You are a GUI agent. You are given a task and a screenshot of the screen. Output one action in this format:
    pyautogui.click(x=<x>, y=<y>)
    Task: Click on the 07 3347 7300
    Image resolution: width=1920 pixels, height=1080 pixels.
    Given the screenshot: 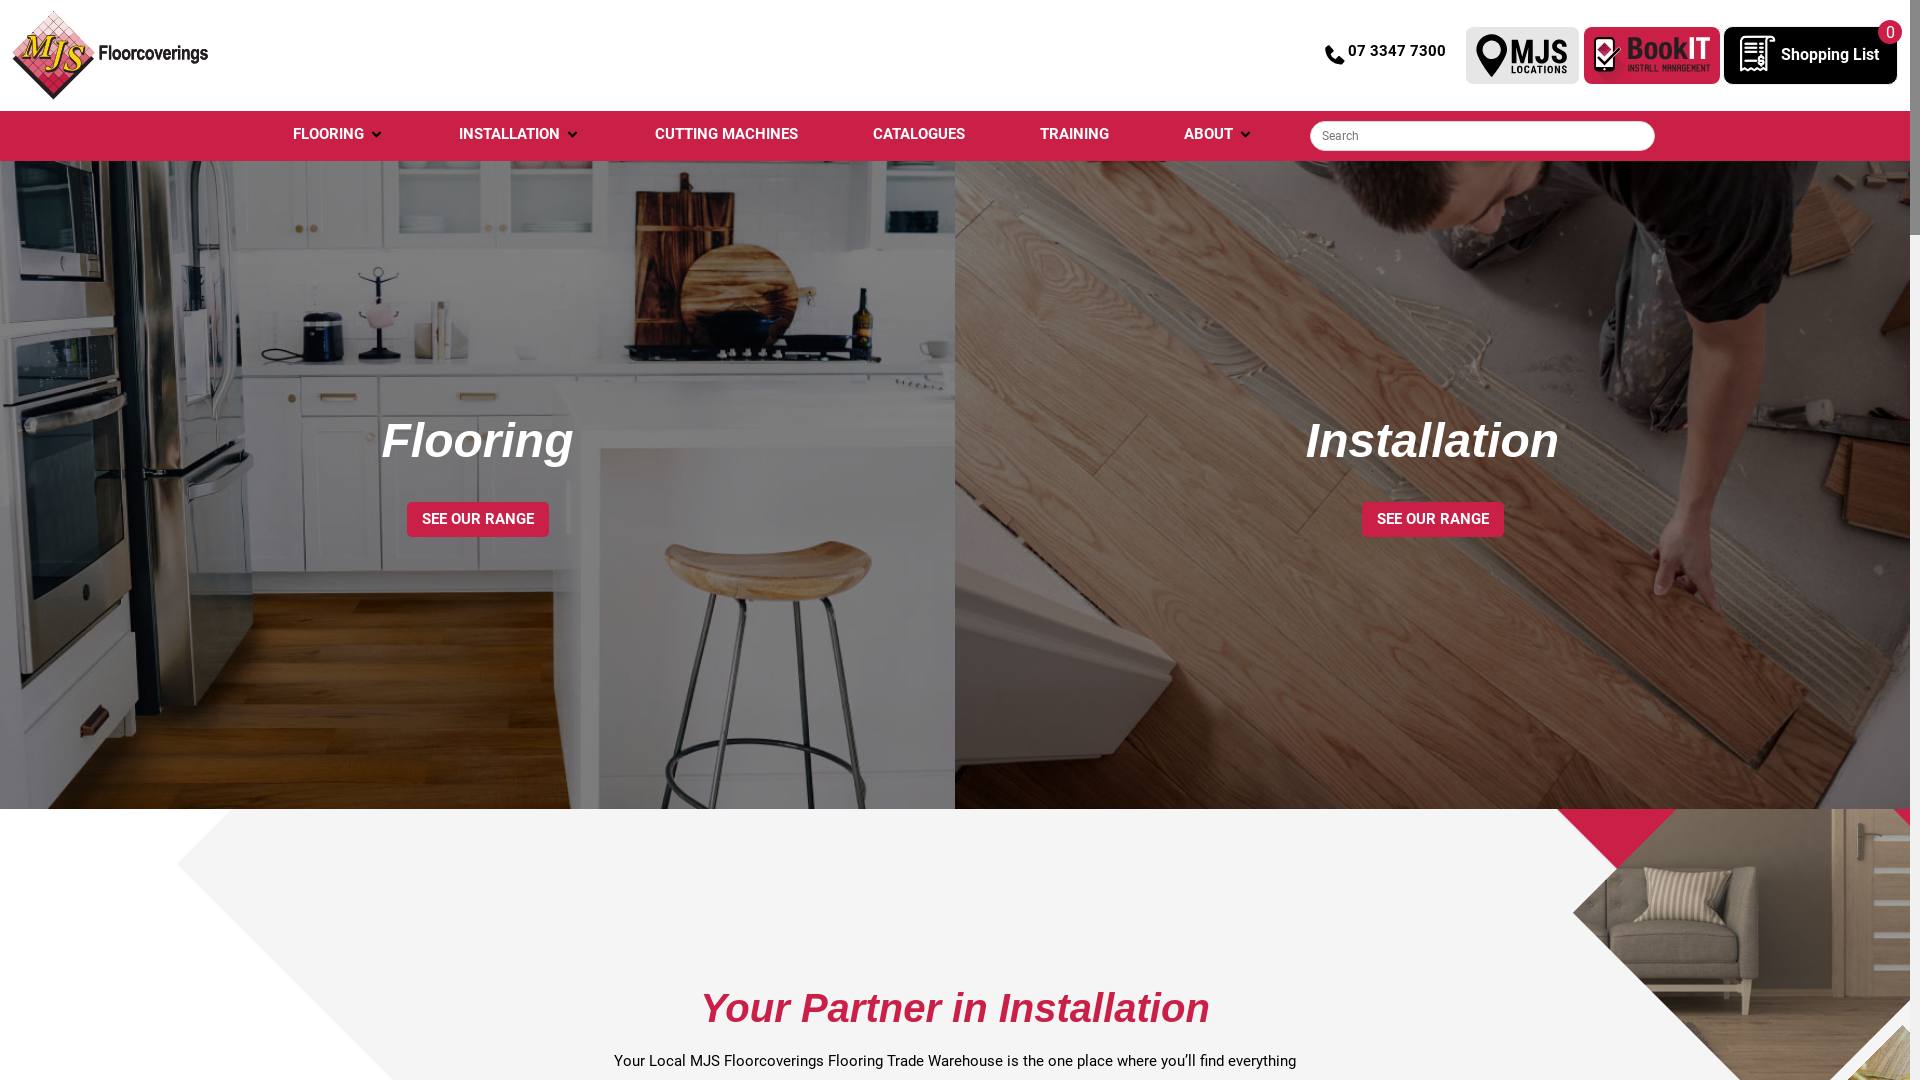 What is the action you would take?
    pyautogui.click(x=1384, y=55)
    